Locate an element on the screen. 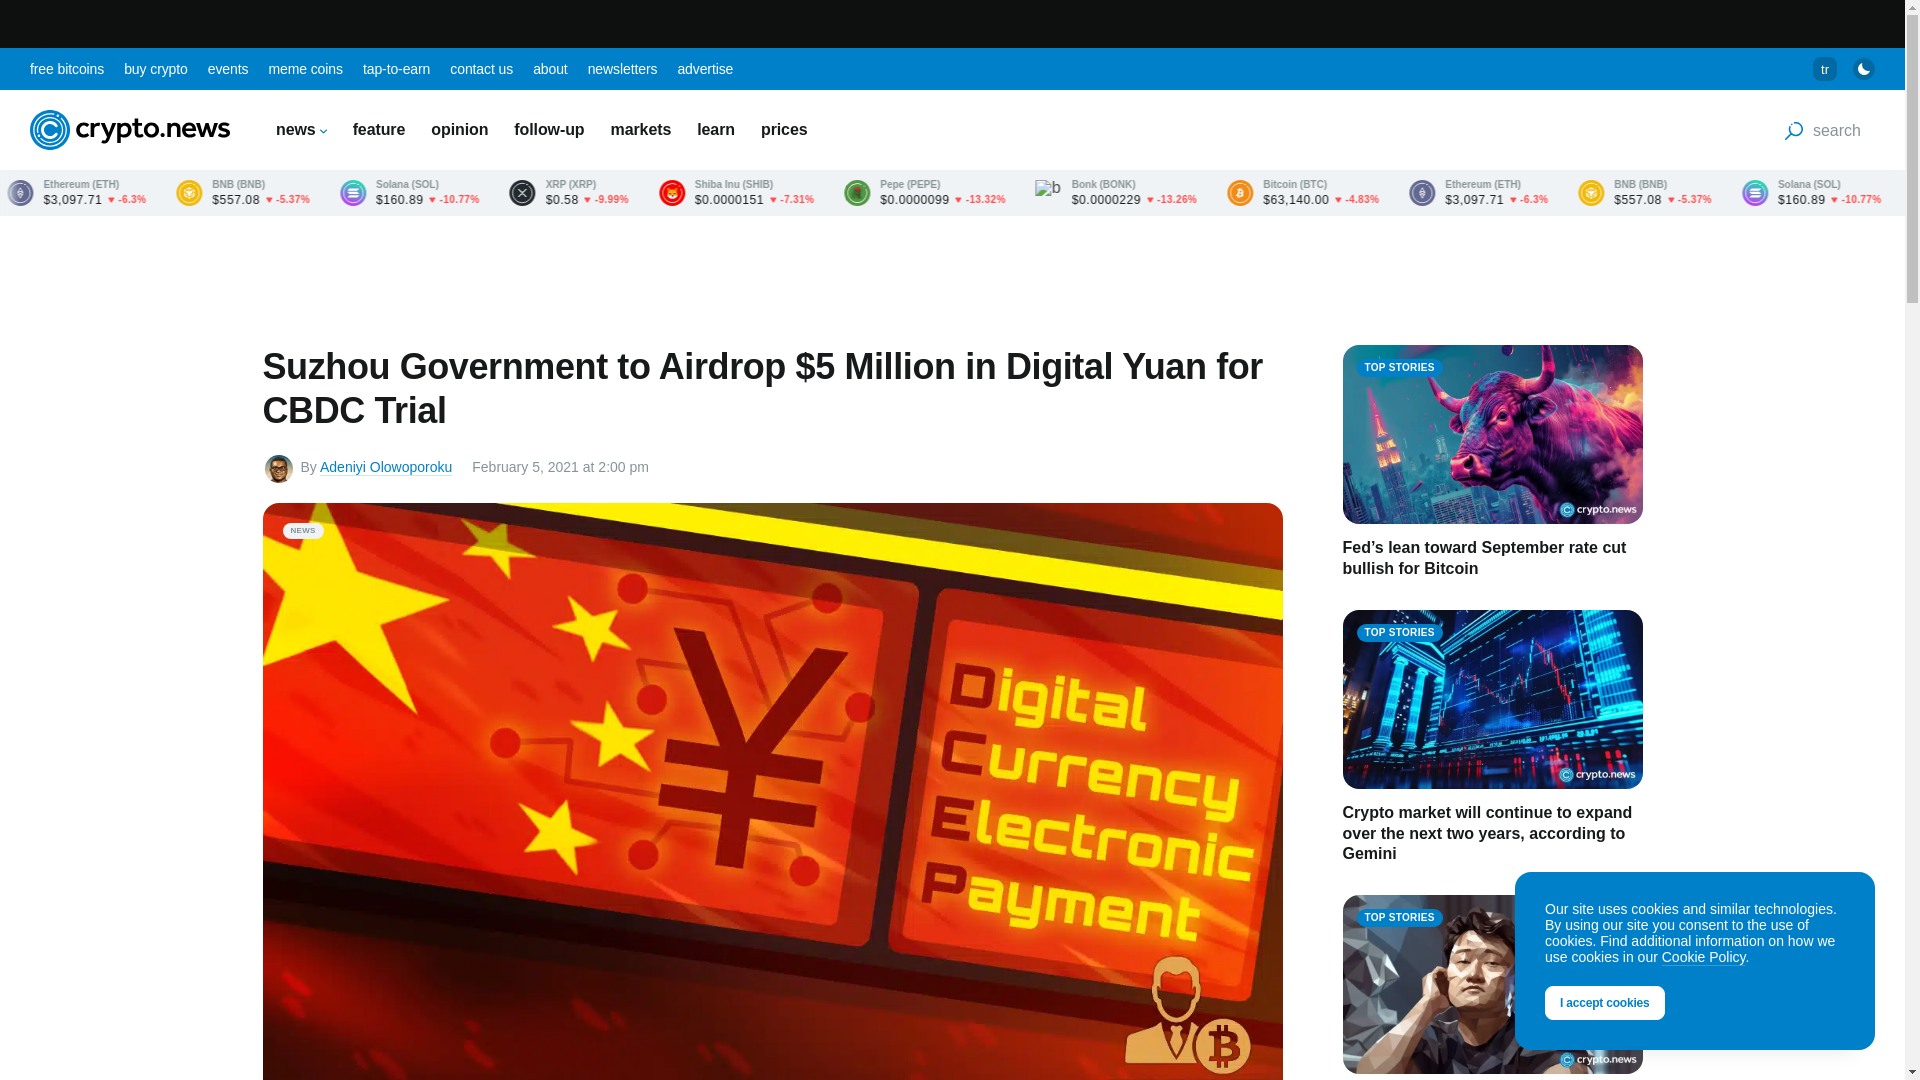  advertise is located at coordinates (705, 68).